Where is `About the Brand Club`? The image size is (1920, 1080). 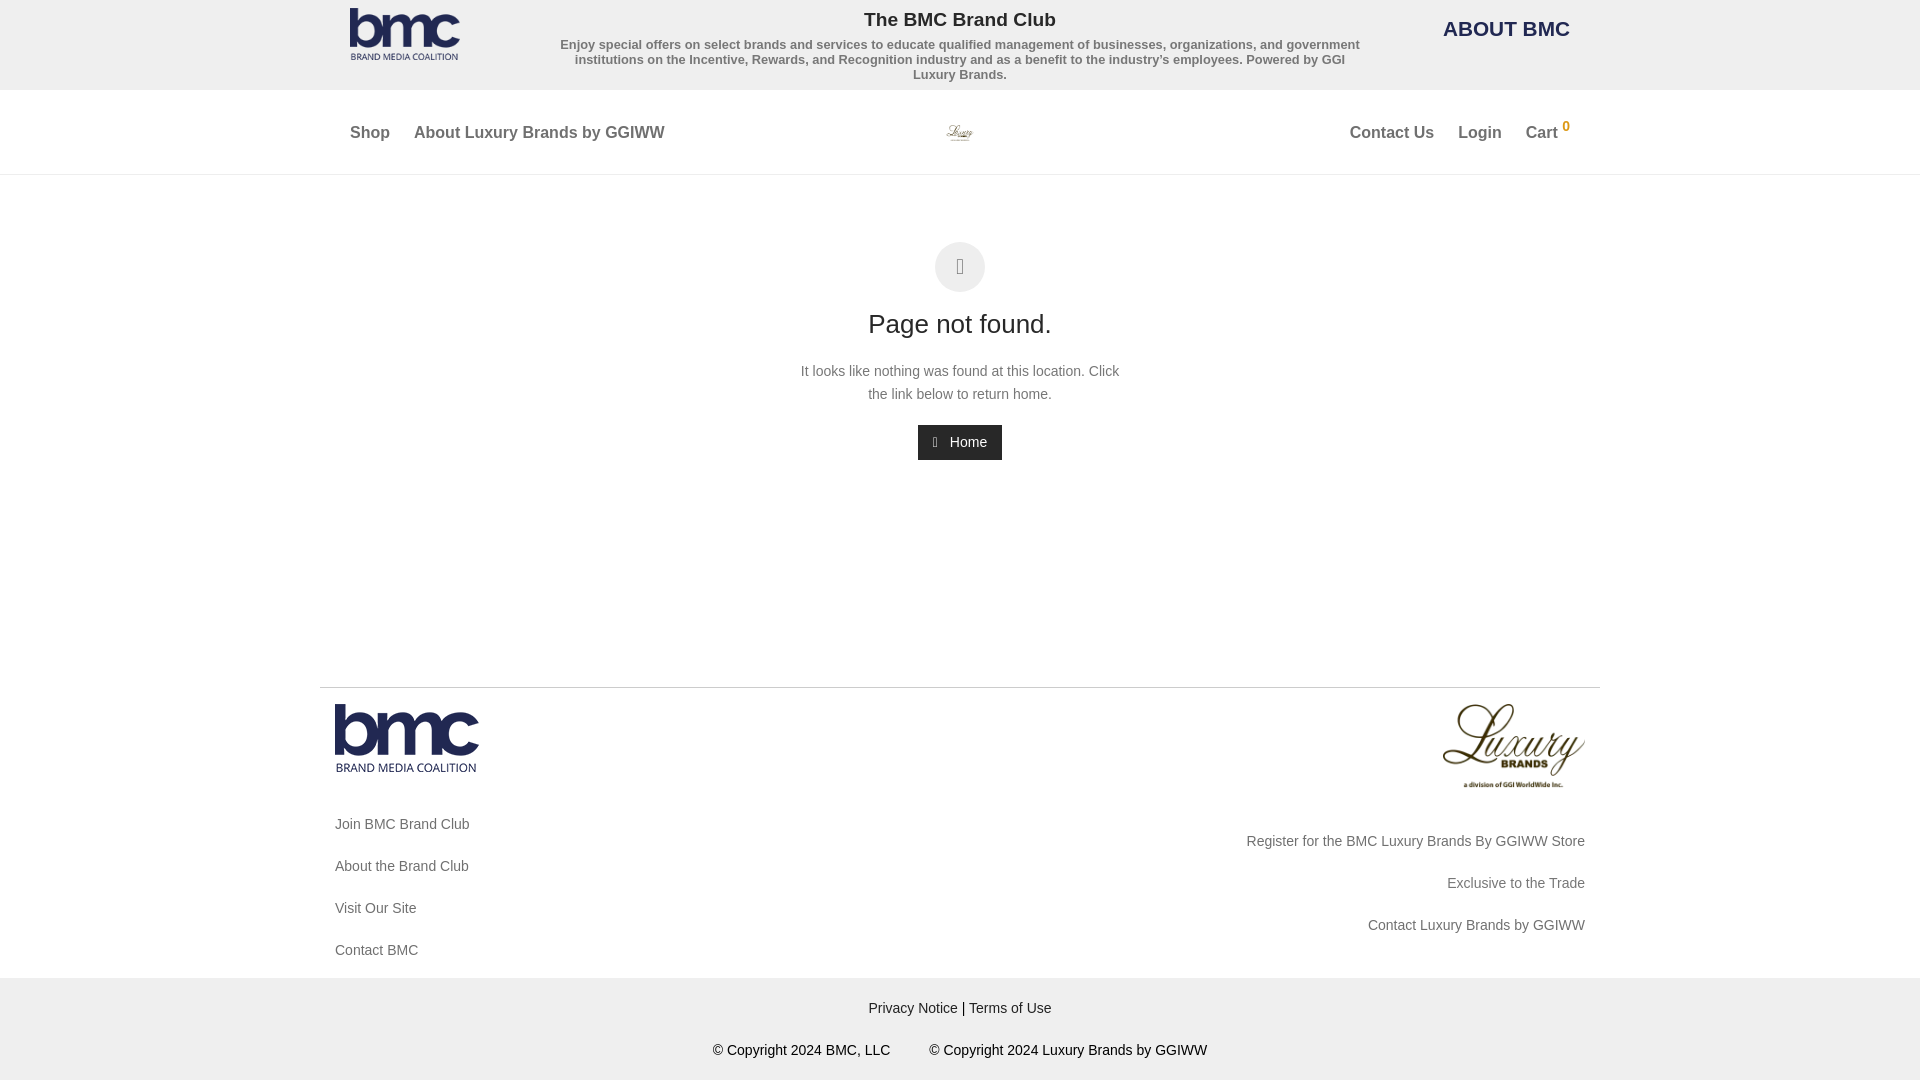 About the Brand Club is located at coordinates (401, 865).